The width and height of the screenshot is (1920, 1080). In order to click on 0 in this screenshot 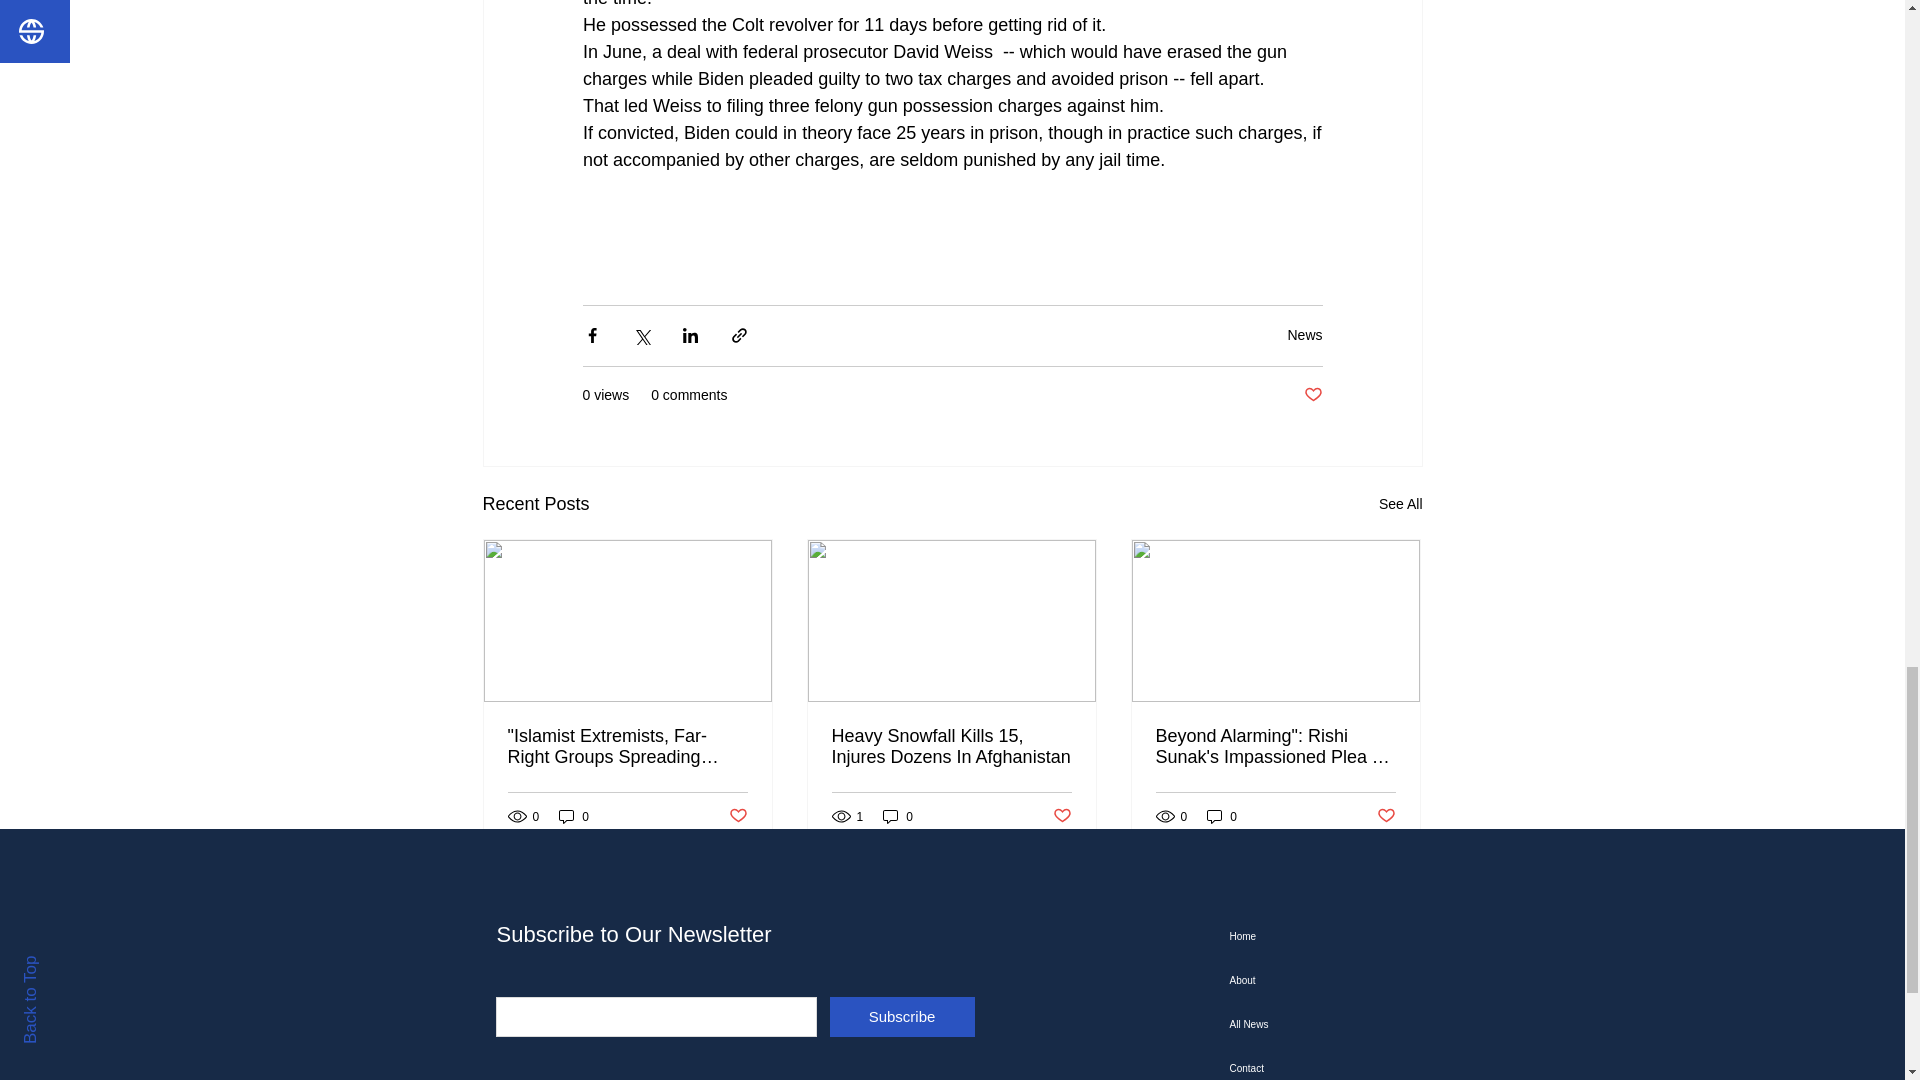, I will do `click(898, 816)`.